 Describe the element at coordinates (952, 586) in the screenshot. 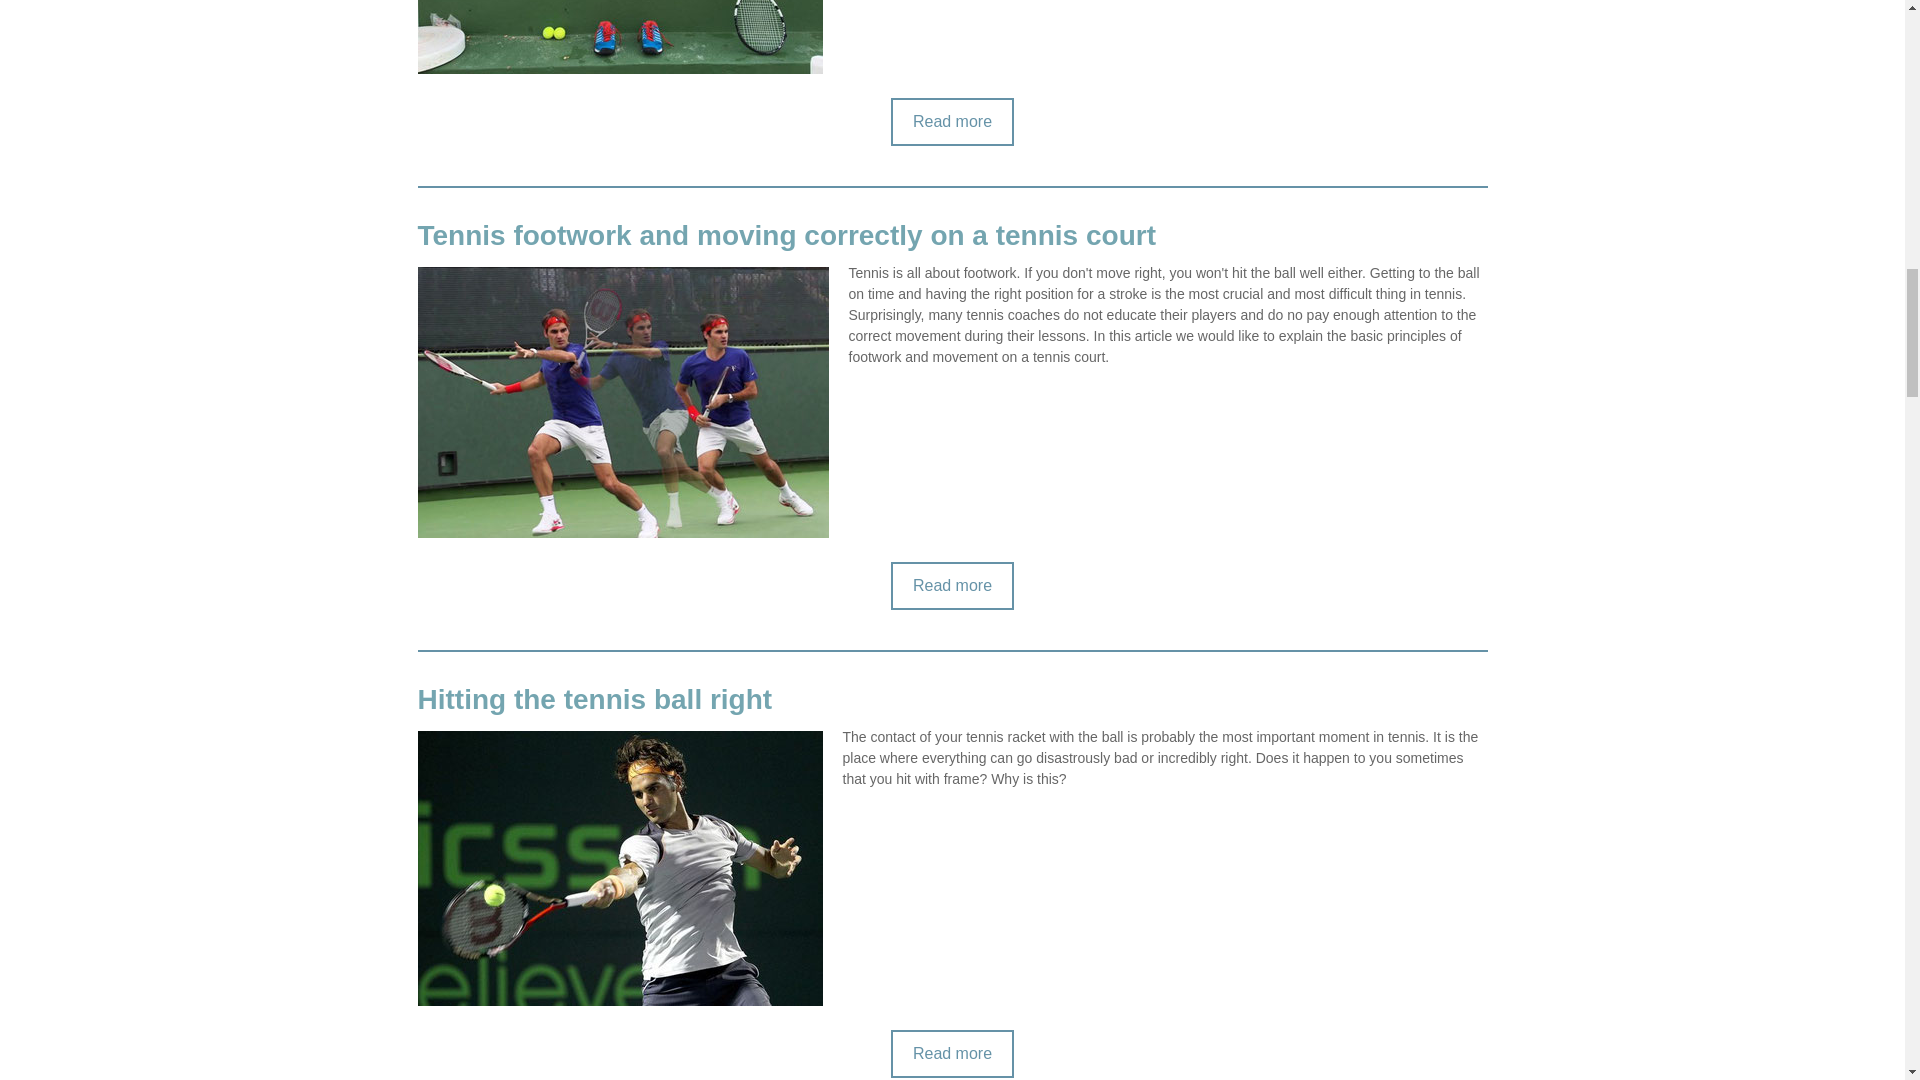

I see `Read more` at that location.